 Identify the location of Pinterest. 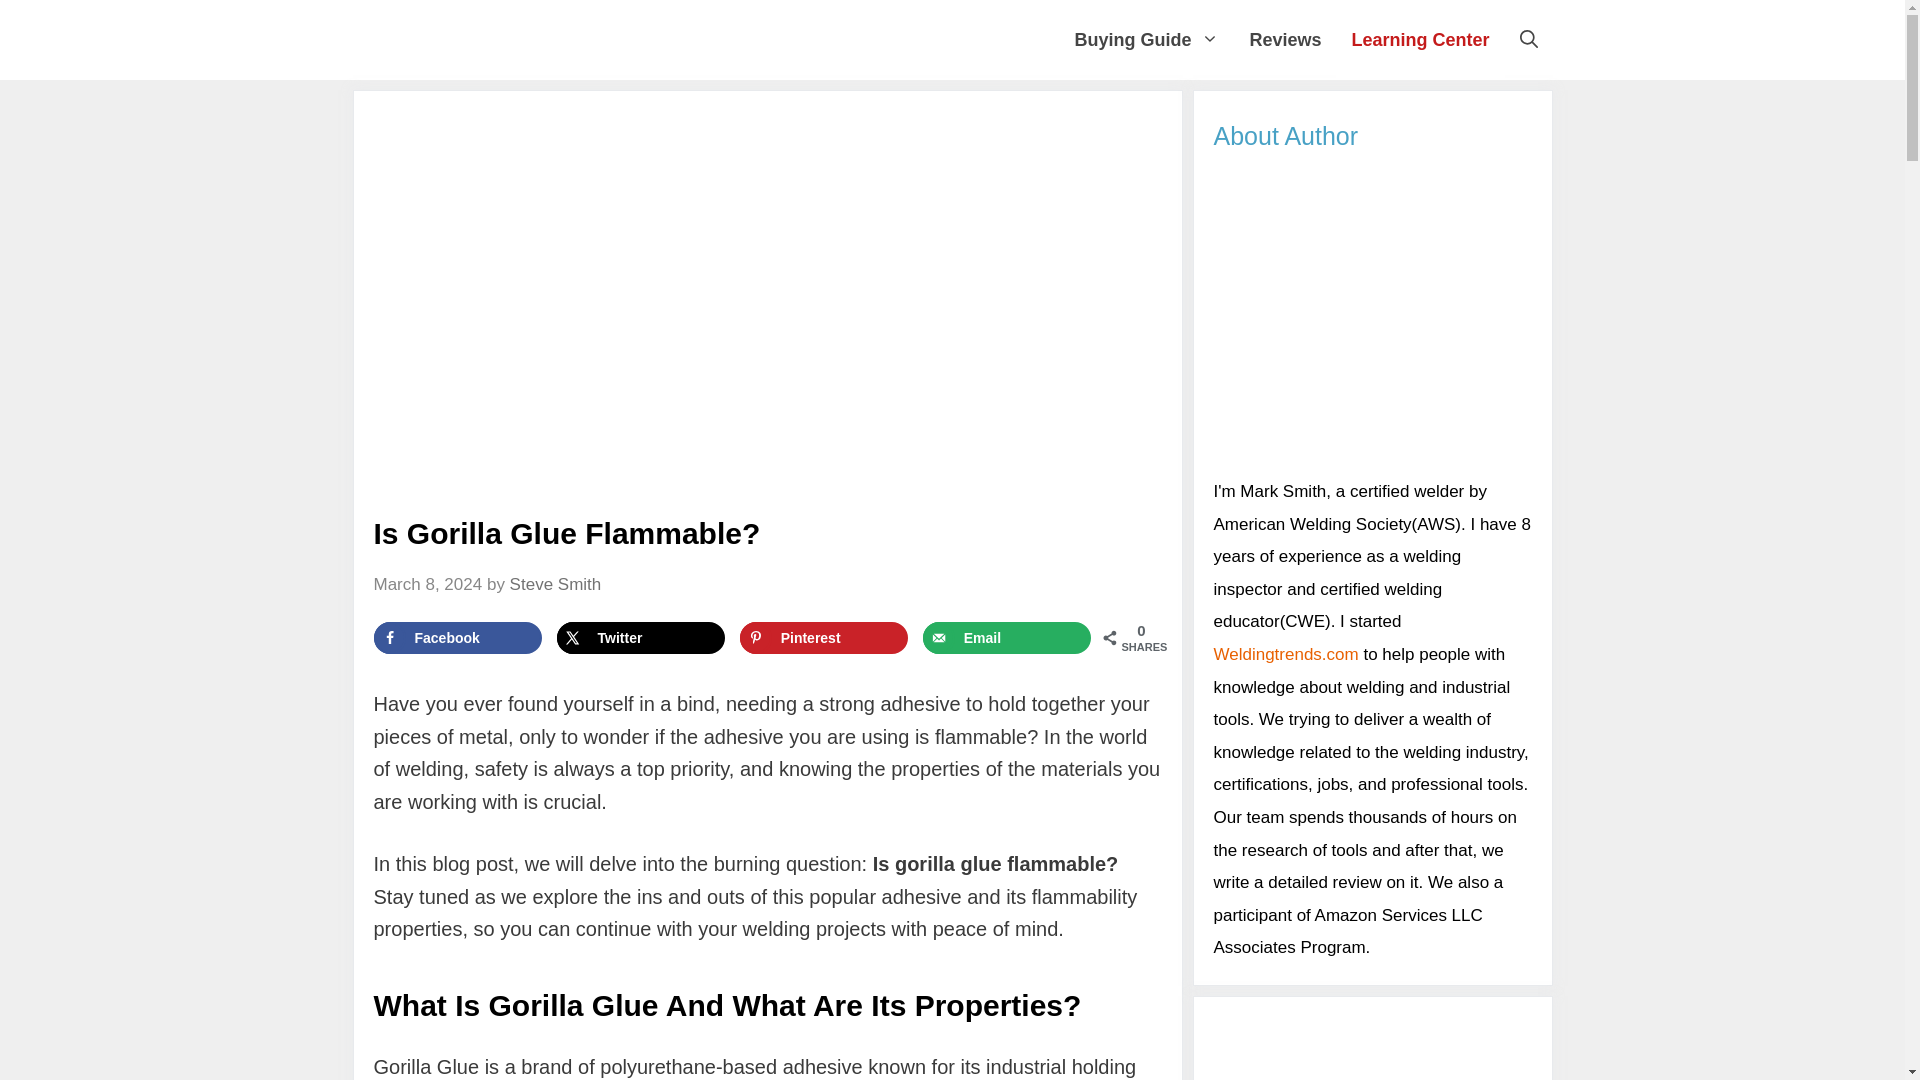
(824, 638).